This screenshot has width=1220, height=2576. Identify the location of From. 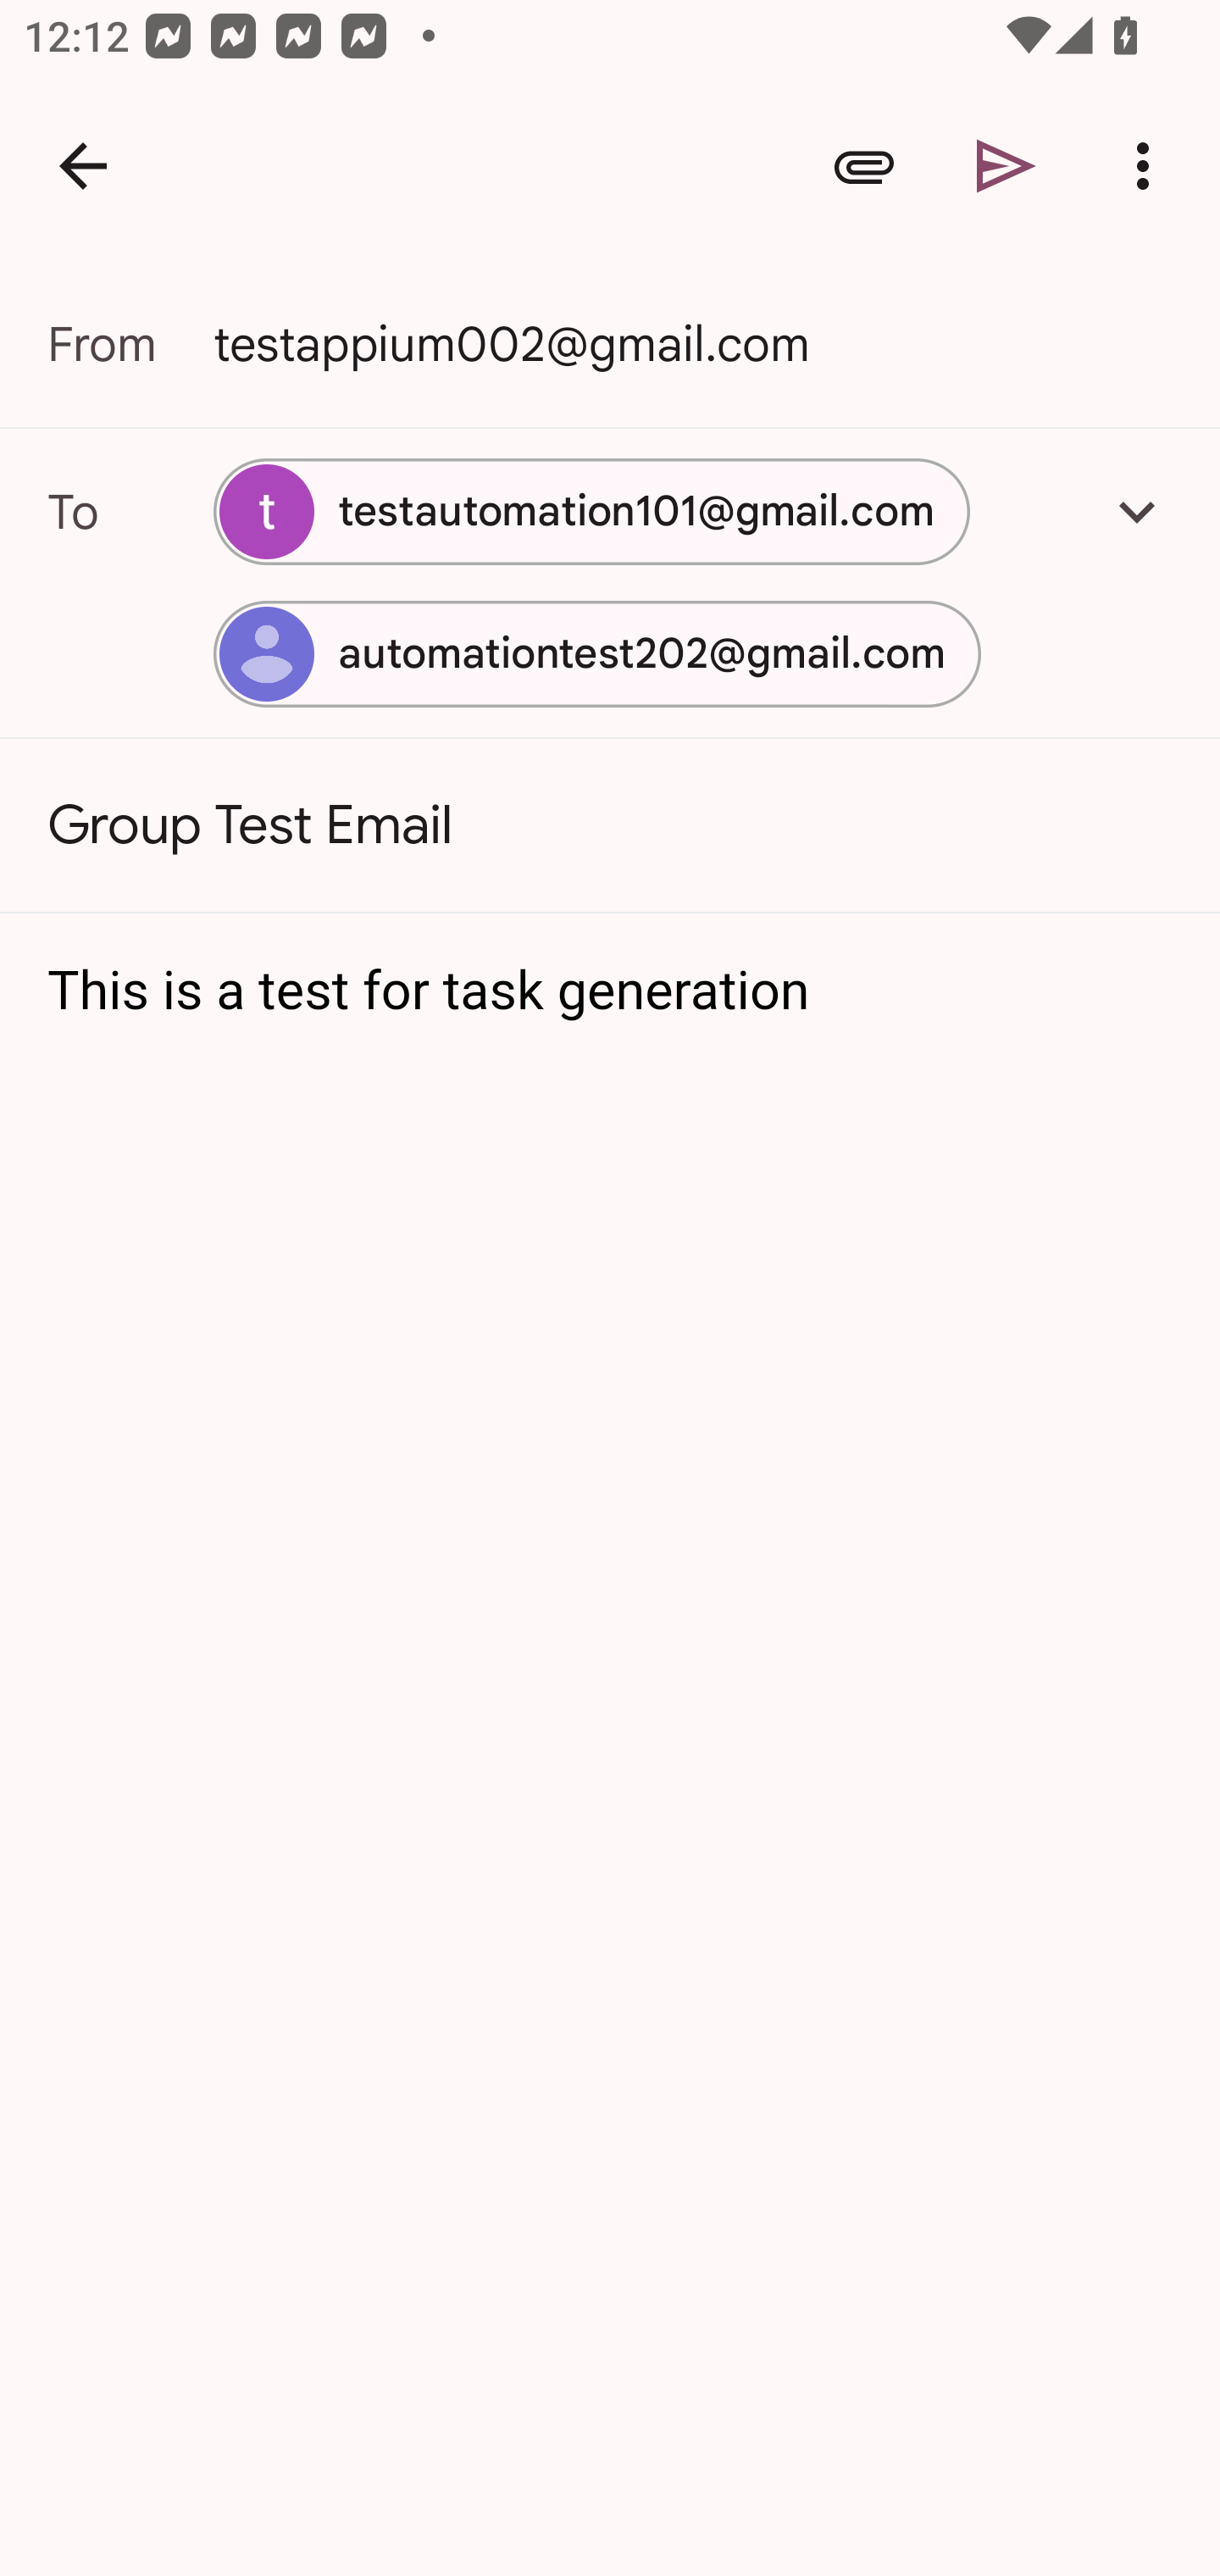
(130, 344).